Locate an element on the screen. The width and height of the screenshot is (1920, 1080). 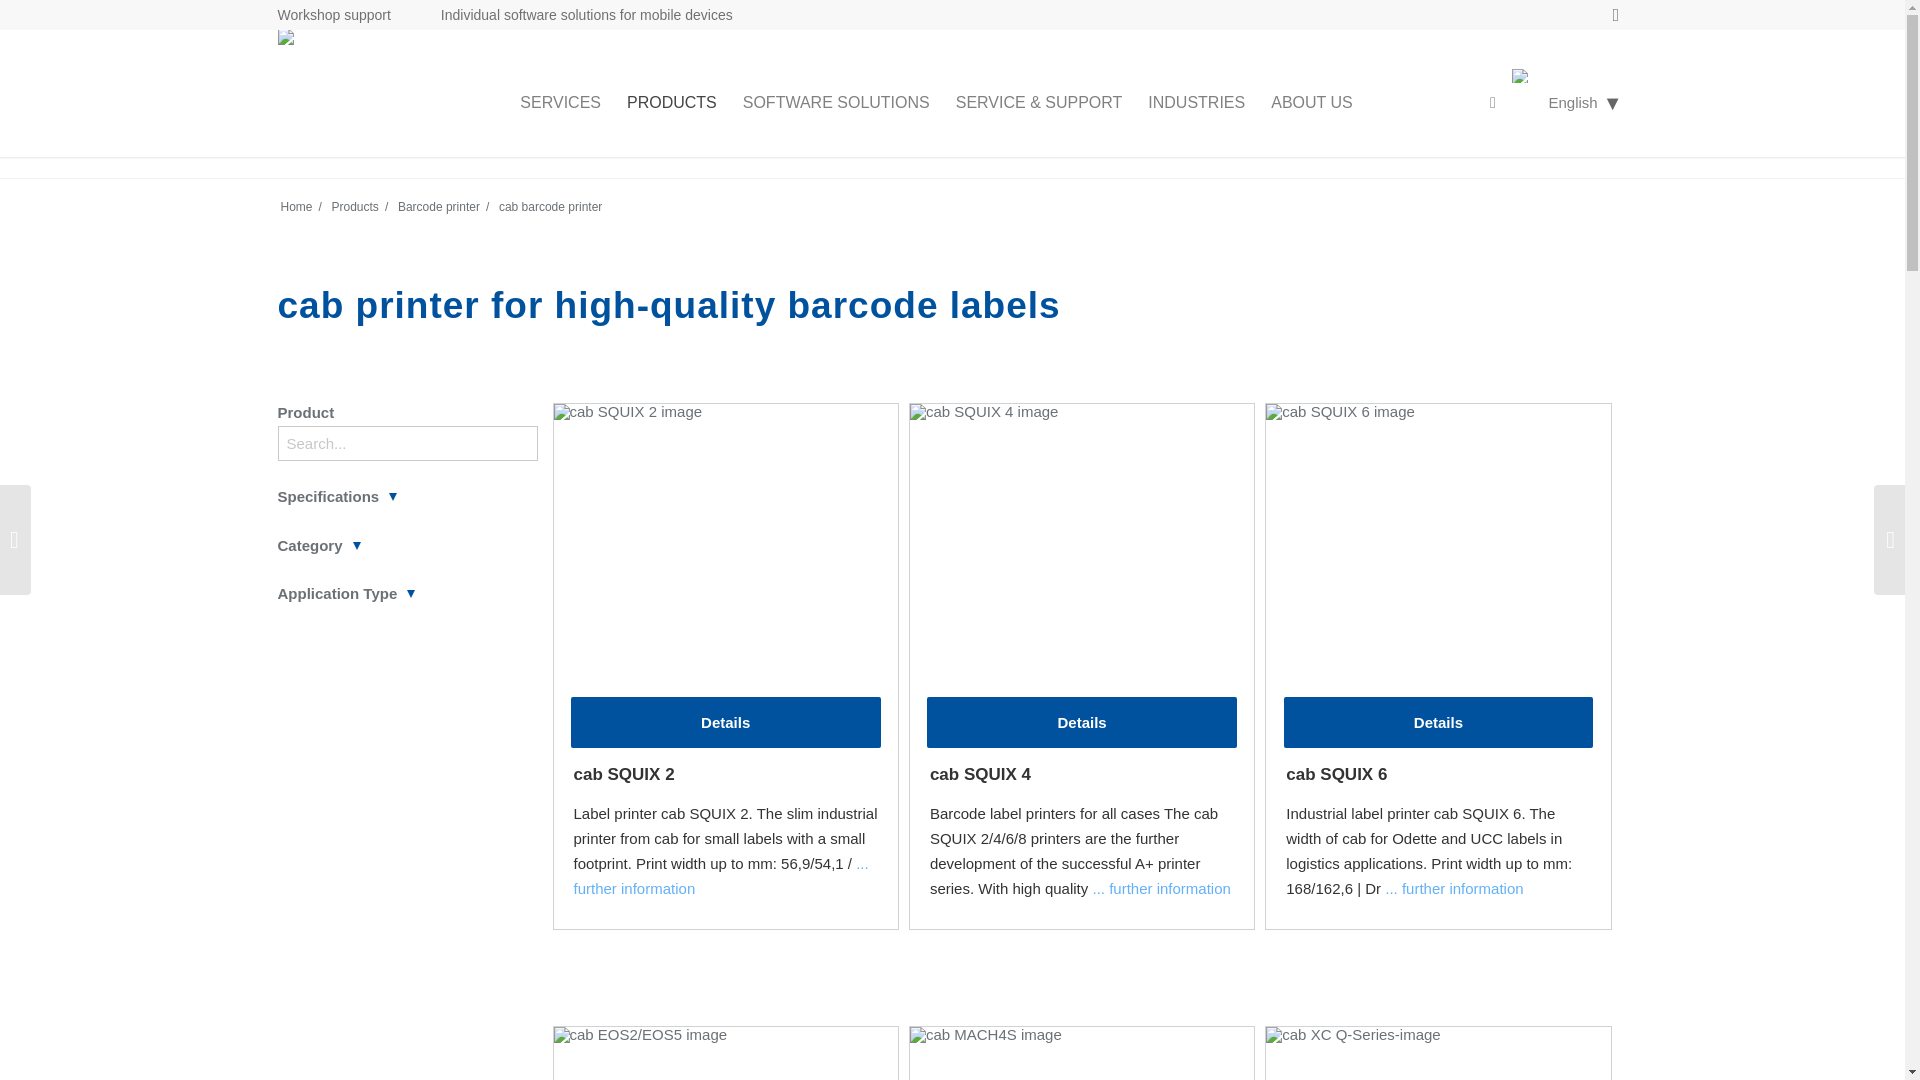
Individual software solutions for mobile devices is located at coordinates (587, 15).